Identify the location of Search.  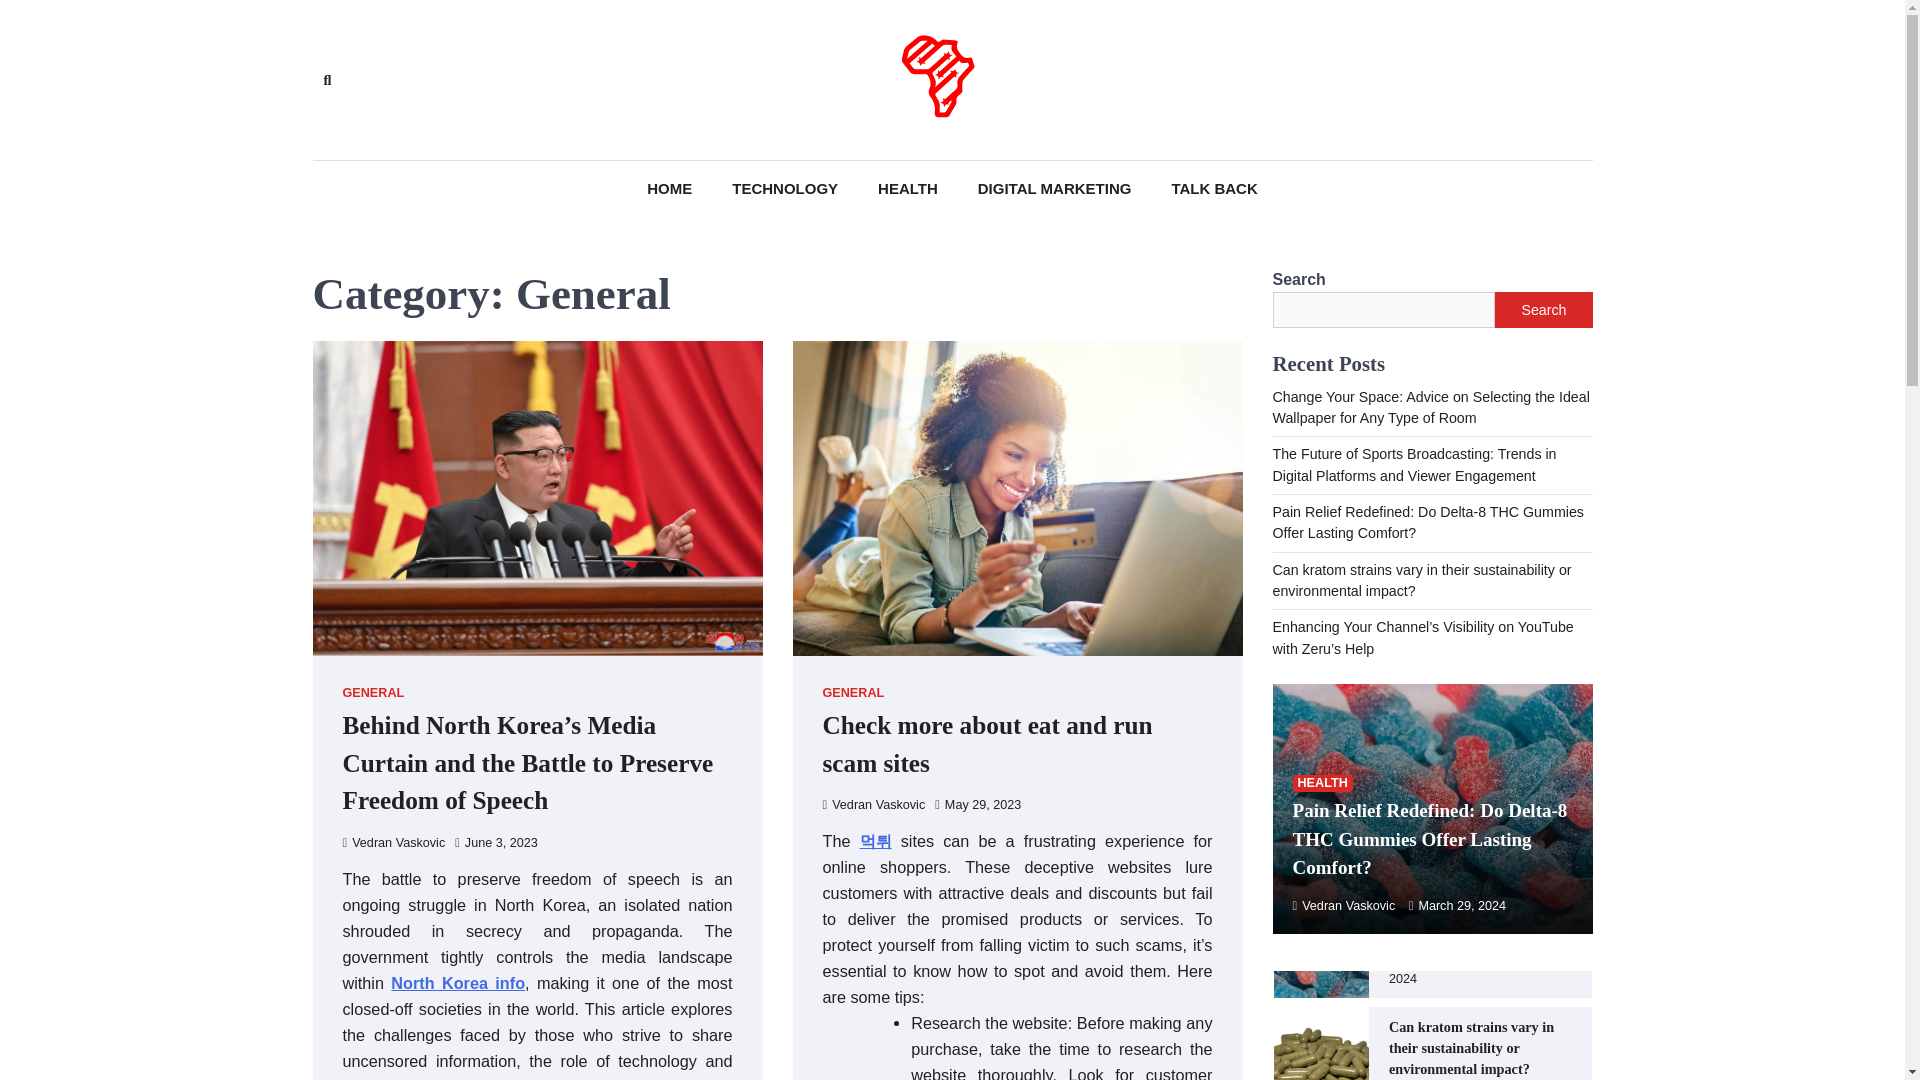
(586, 126).